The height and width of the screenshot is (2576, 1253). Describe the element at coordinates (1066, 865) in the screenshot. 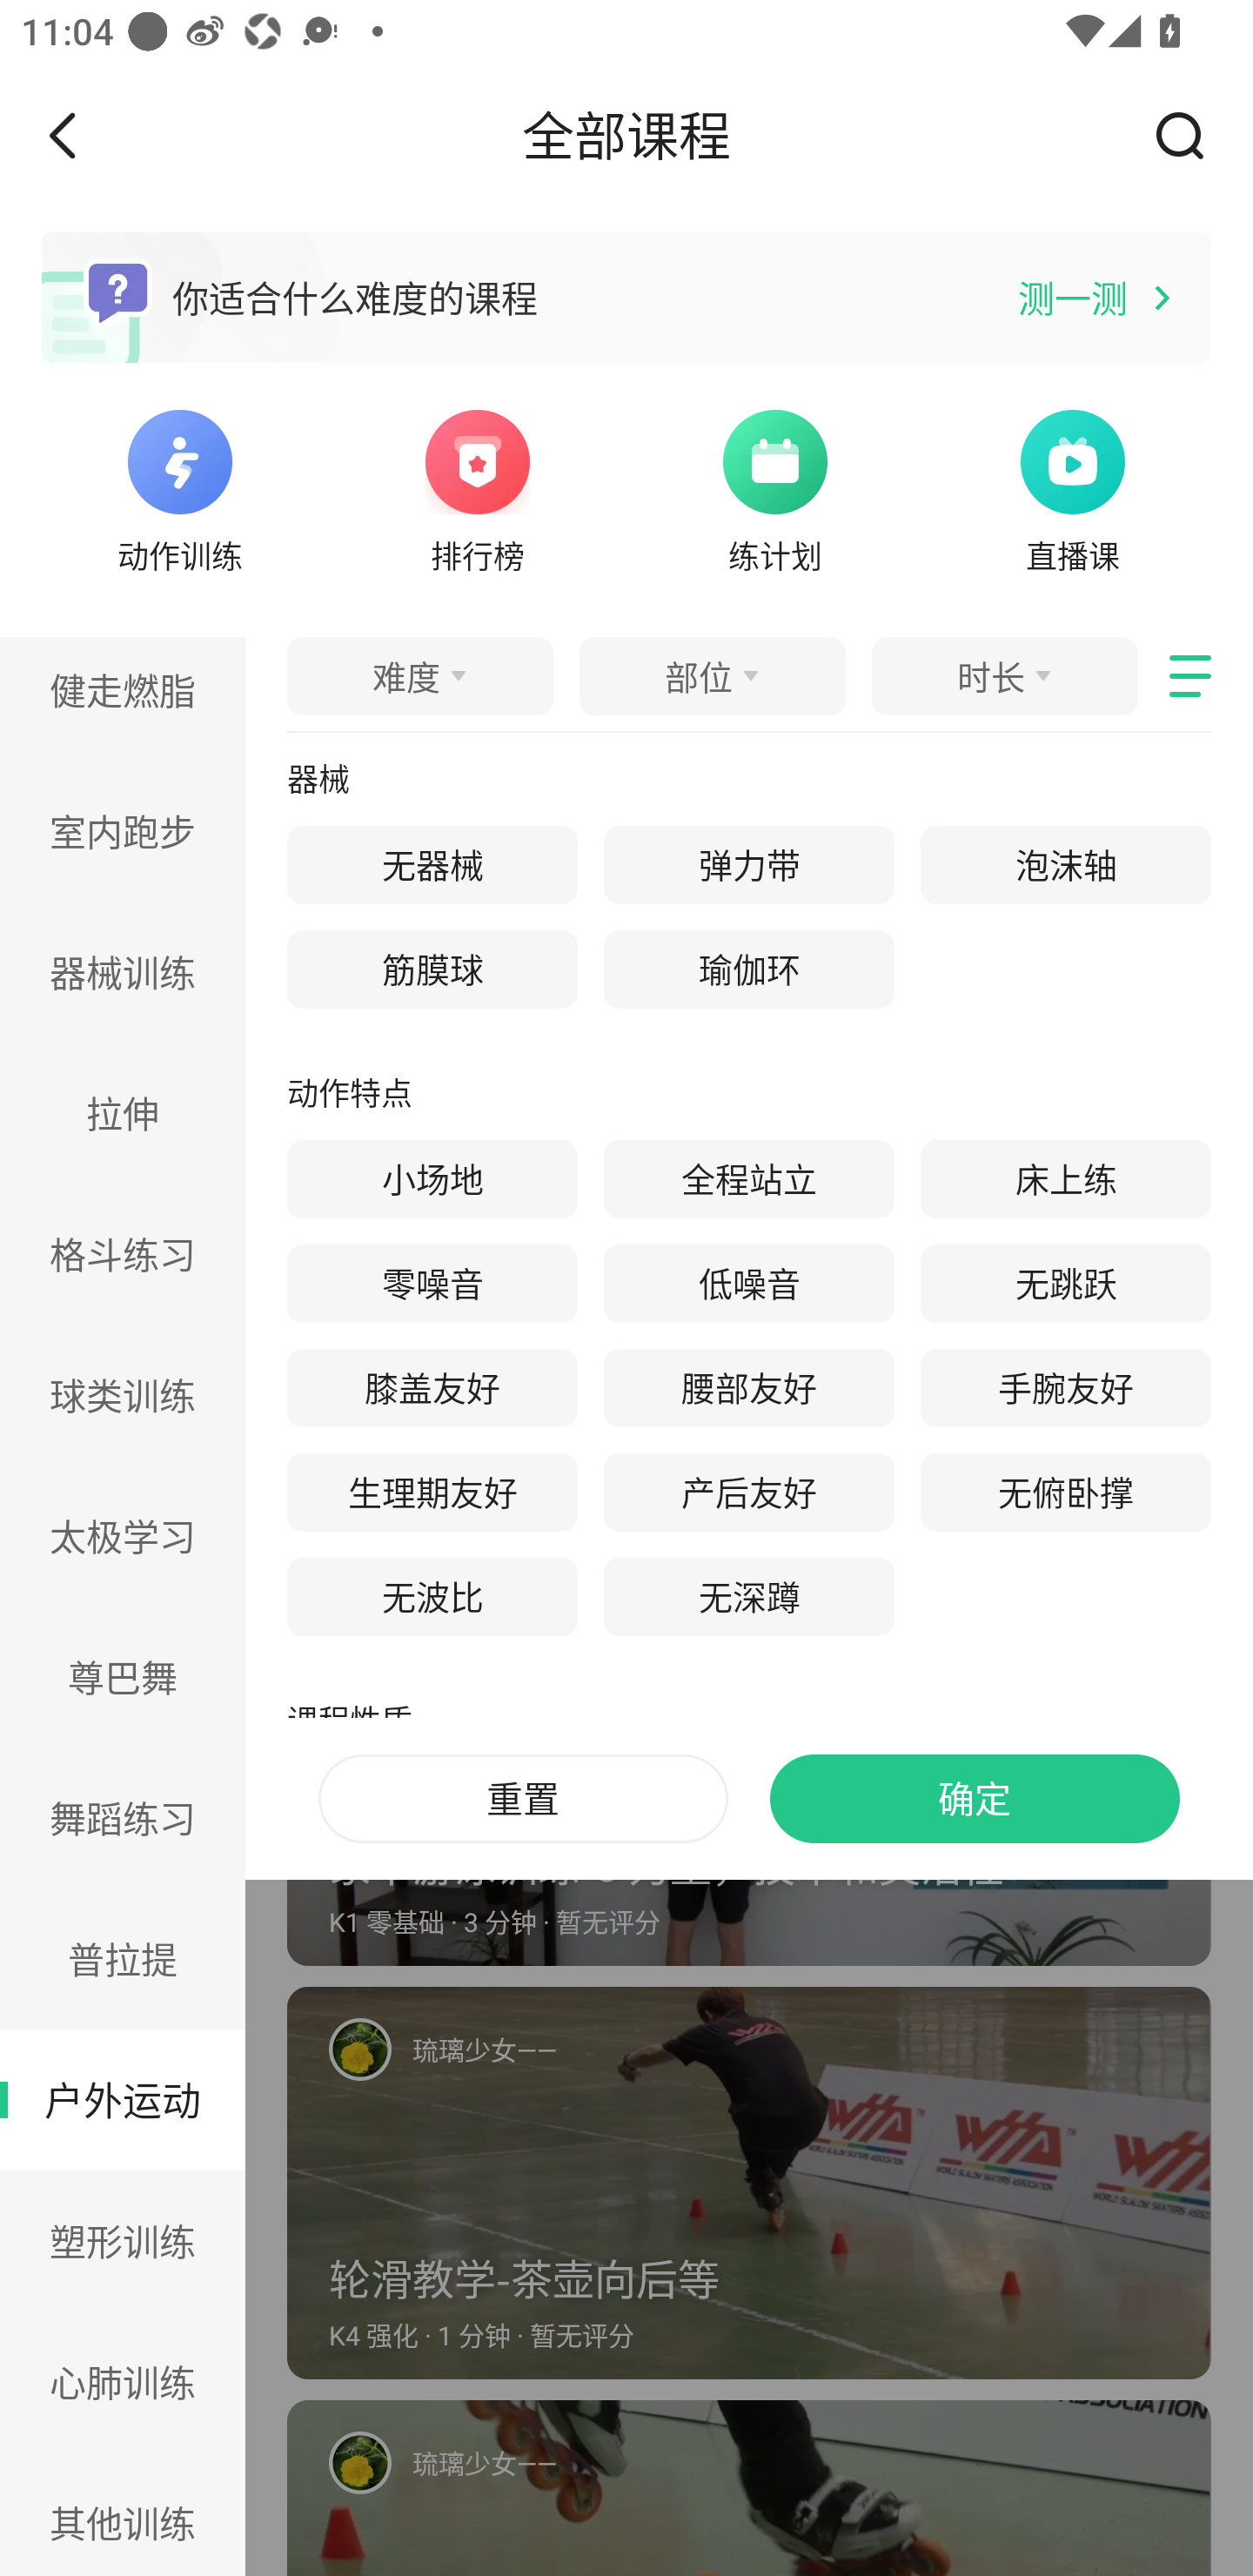

I see `泡沫轴` at that location.